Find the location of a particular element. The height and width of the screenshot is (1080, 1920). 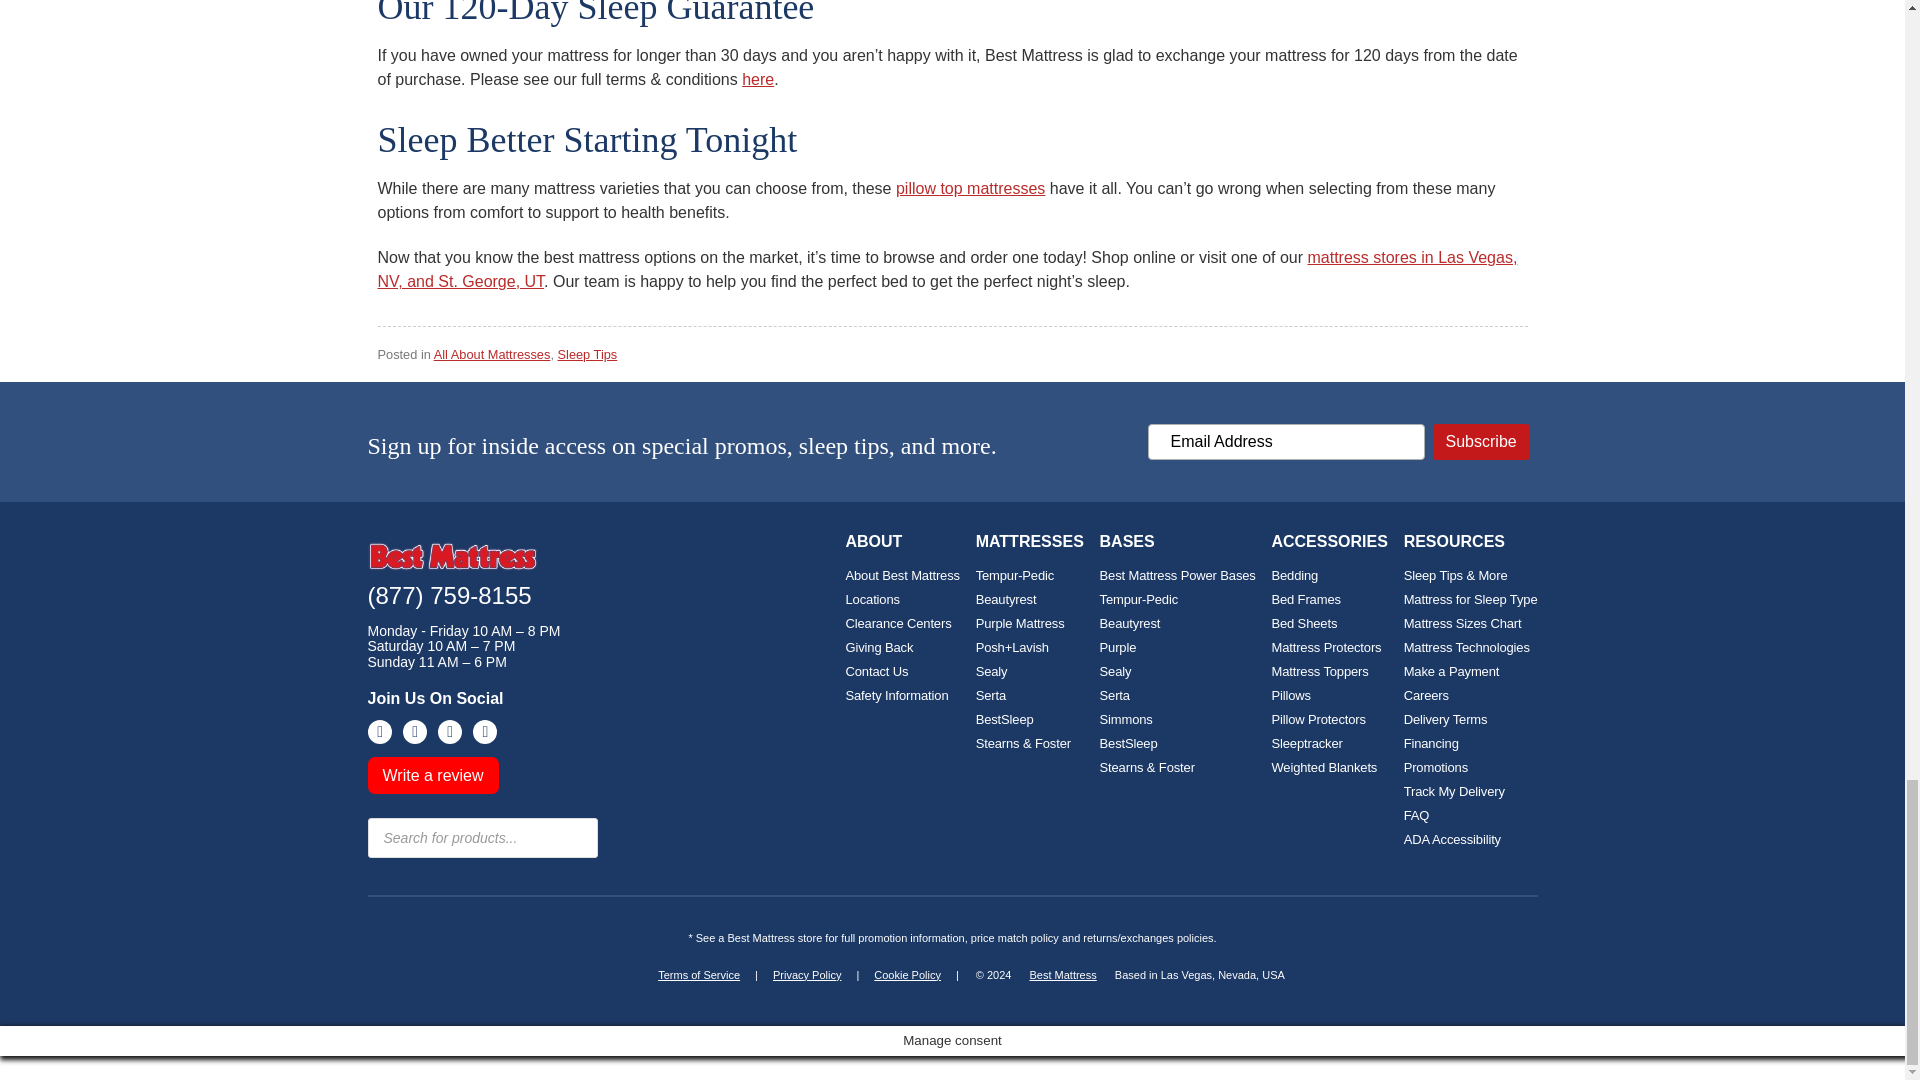

Subscribe is located at coordinates (1481, 442).